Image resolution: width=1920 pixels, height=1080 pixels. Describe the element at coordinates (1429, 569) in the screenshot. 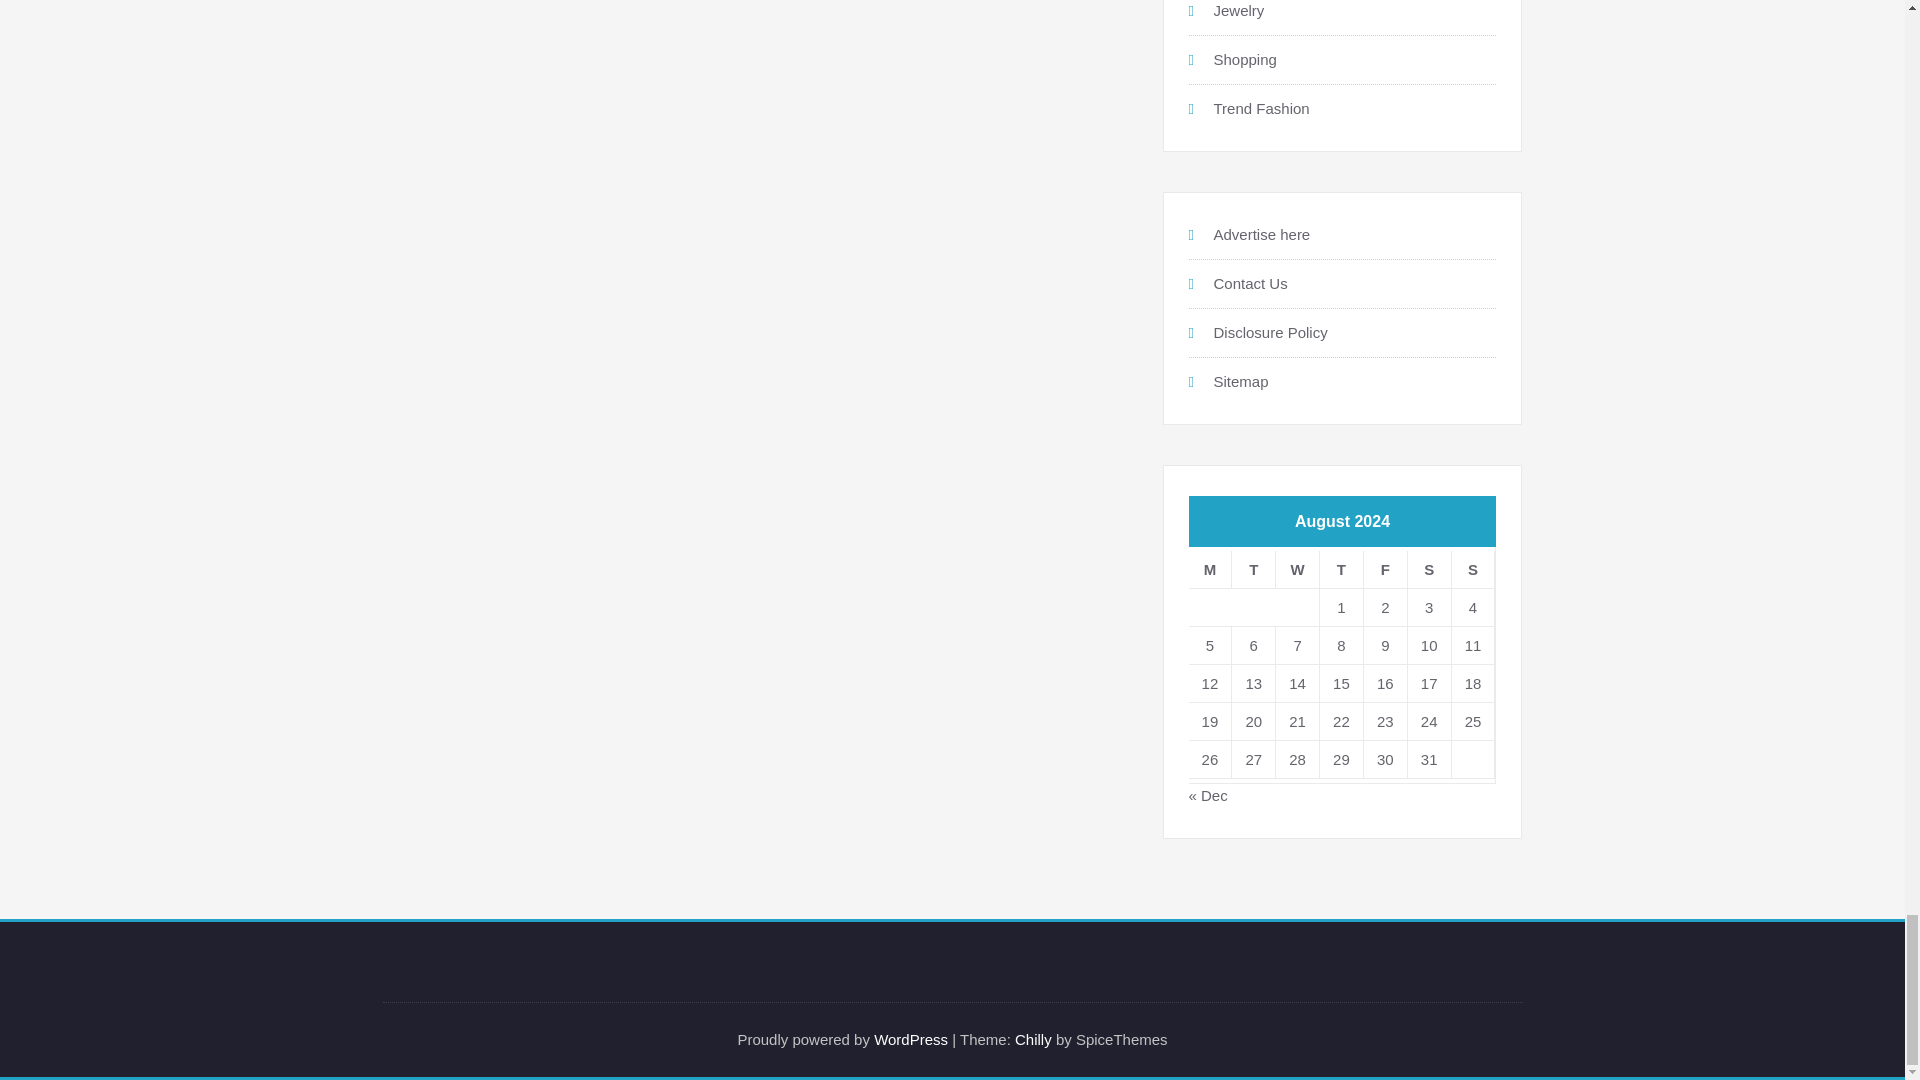

I see `Saturday` at that location.